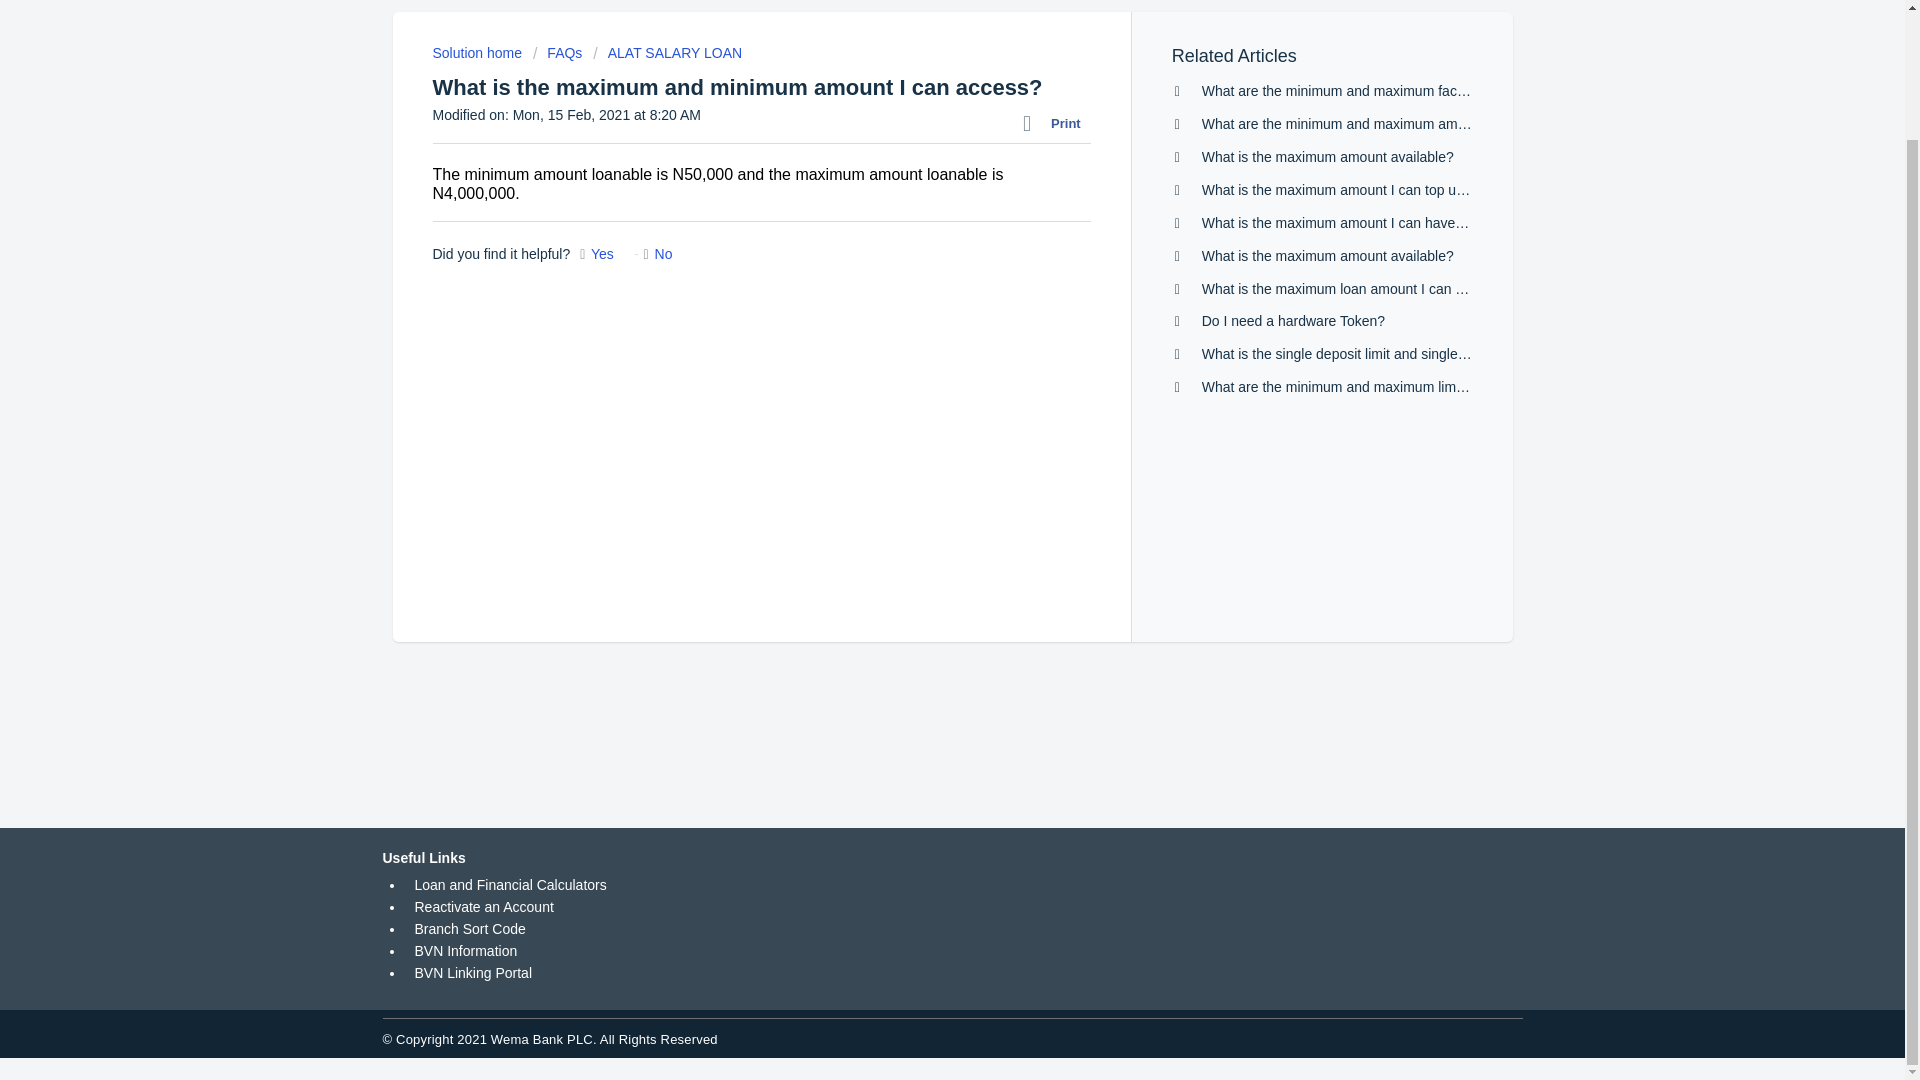  What do you see at coordinates (510, 884) in the screenshot?
I see `Loan and Financial Calculators` at bounding box center [510, 884].